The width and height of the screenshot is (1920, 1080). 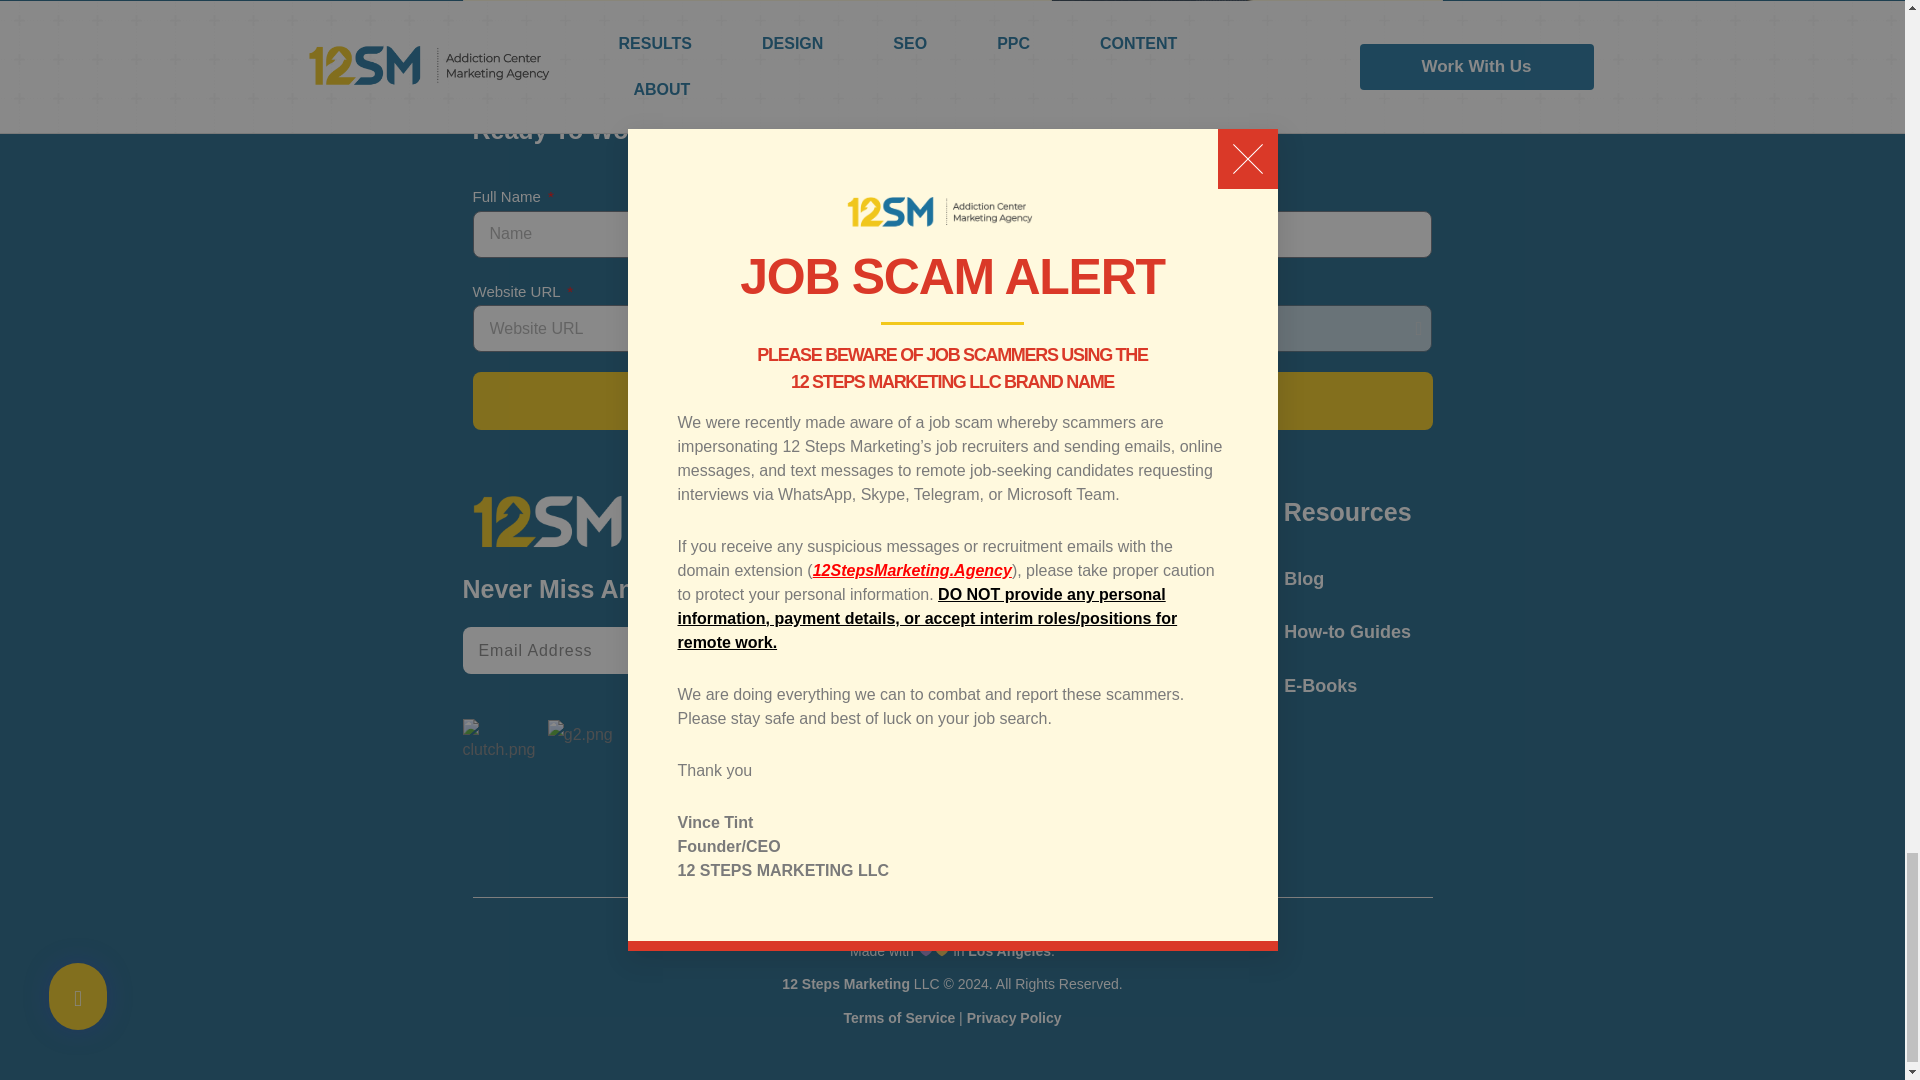 I want to click on upcity.png, so click(x=670, y=742).